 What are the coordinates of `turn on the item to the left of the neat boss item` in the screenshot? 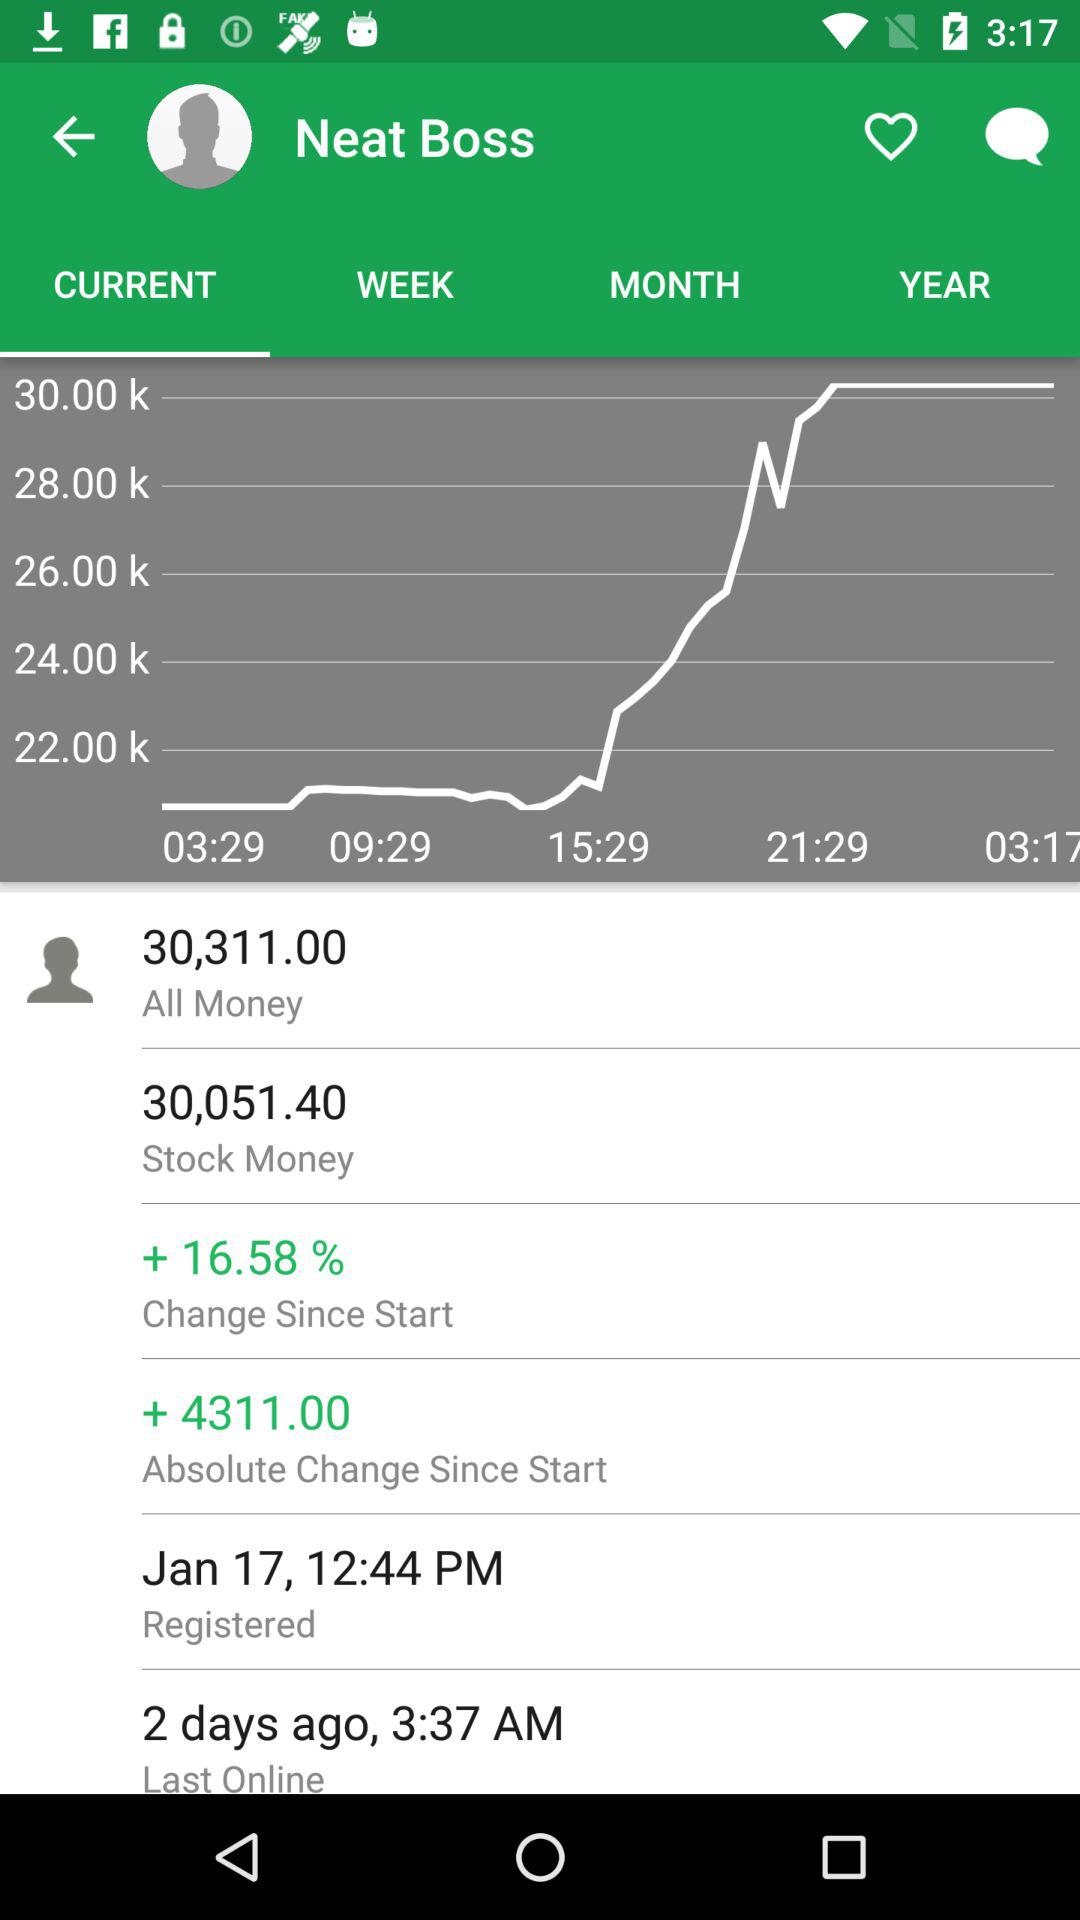 It's located at (199, 136).